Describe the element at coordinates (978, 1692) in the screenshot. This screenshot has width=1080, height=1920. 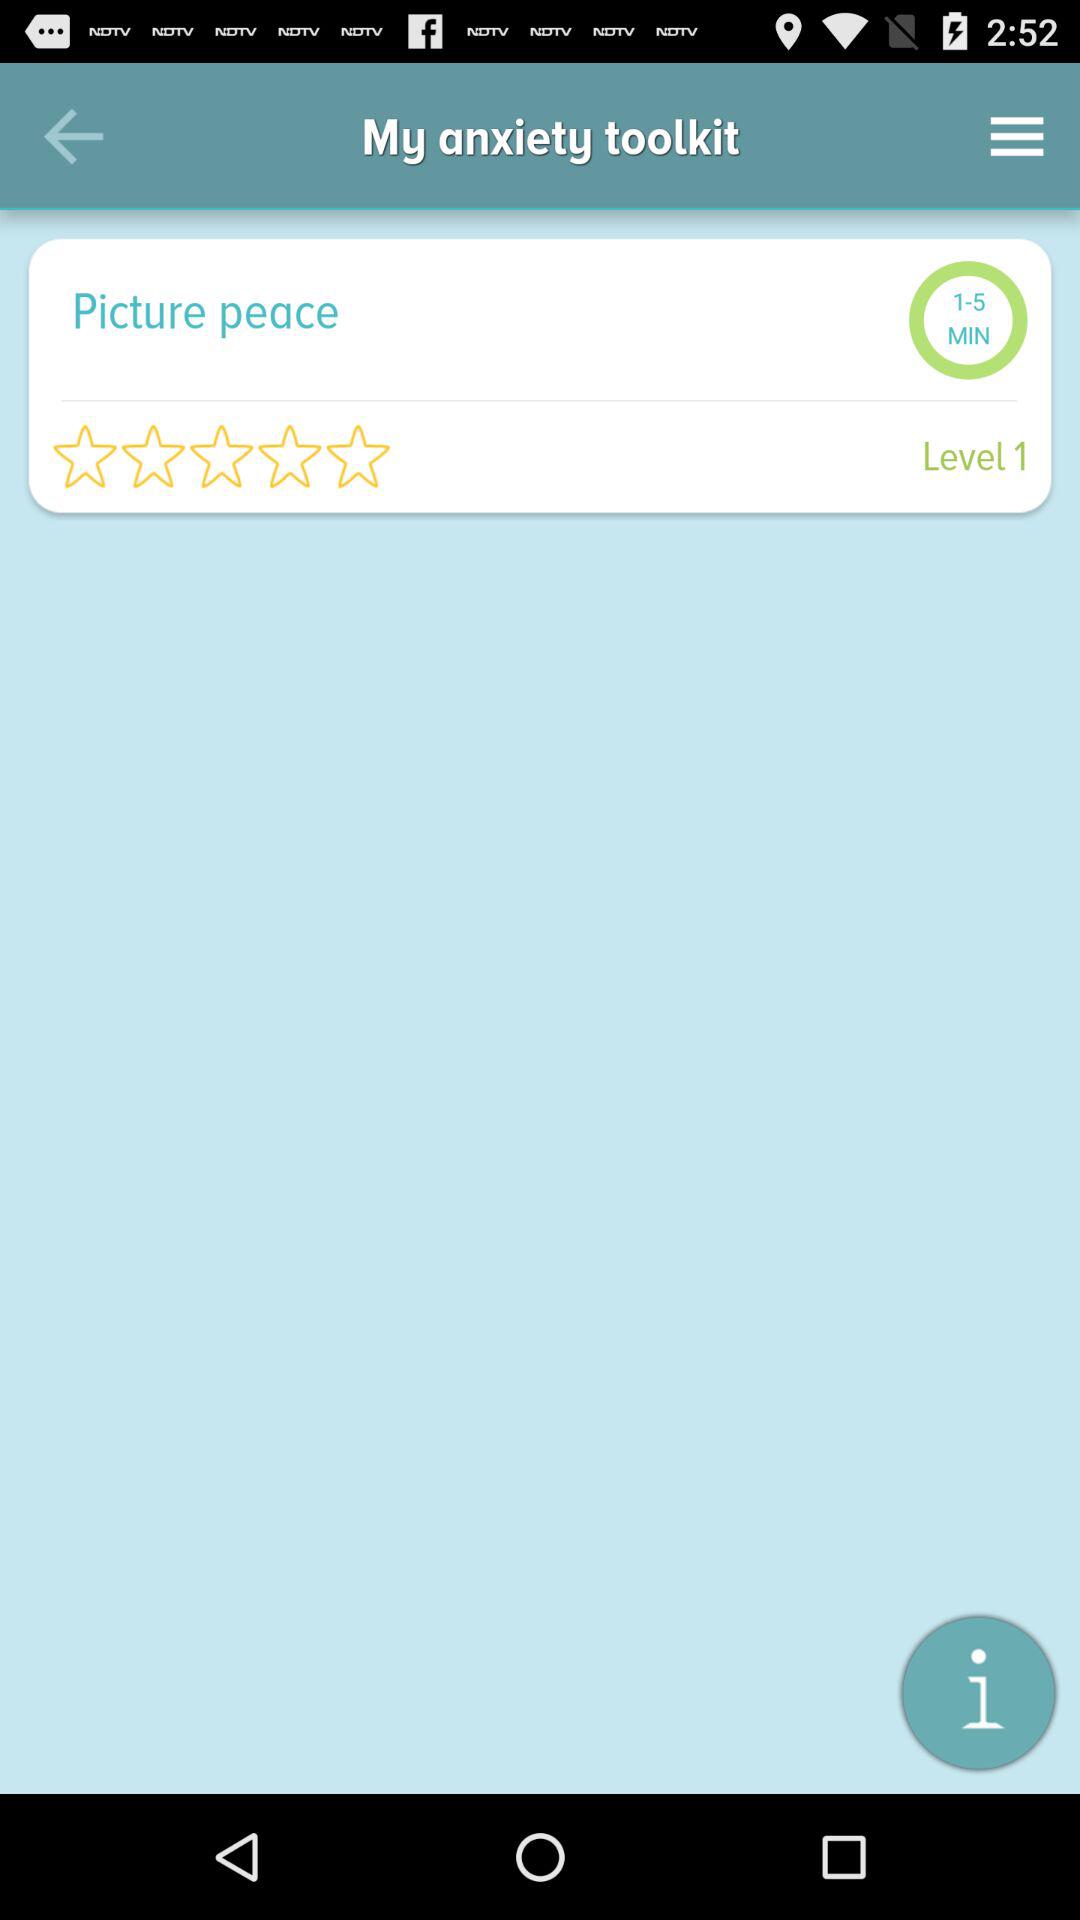
I see `click the item below the level 1` at that location.